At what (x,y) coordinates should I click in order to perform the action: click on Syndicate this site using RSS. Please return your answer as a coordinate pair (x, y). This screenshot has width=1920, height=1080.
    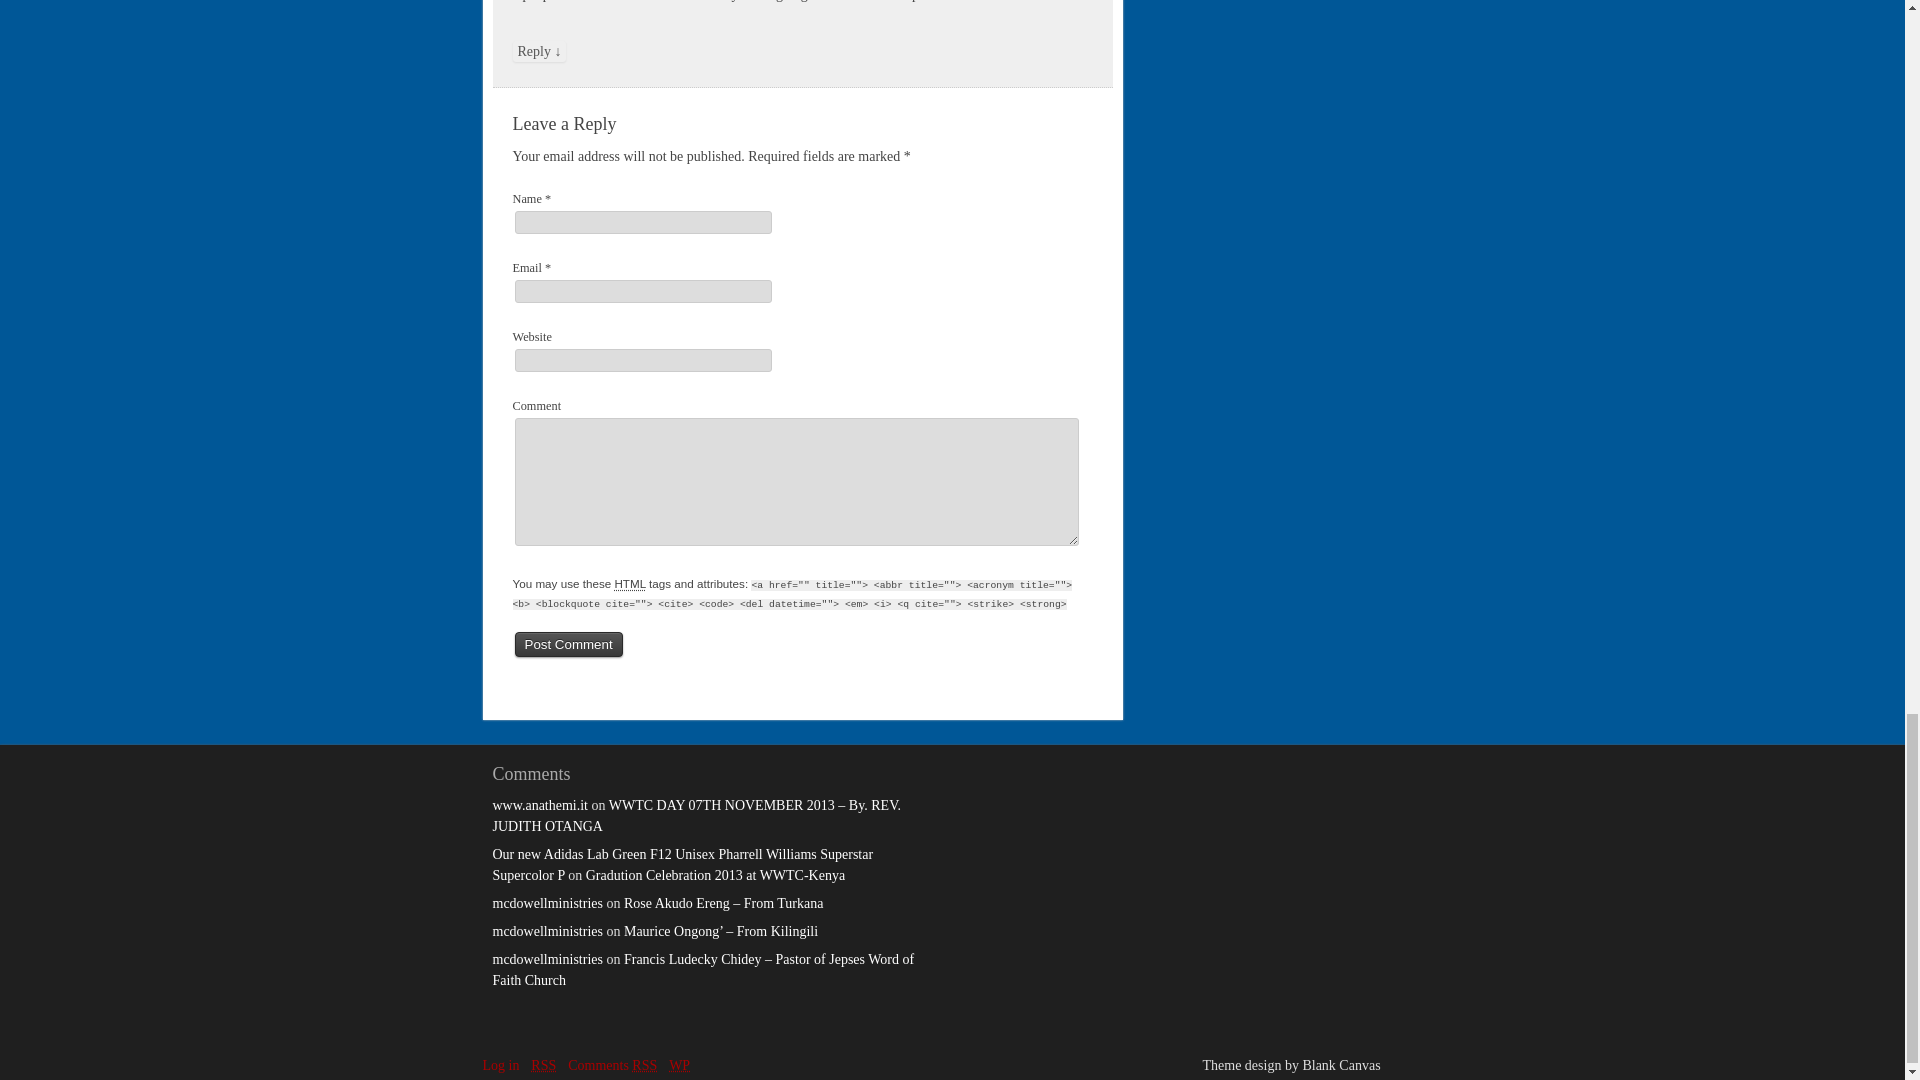
    Looking at the image, I should click on (544, 1066).